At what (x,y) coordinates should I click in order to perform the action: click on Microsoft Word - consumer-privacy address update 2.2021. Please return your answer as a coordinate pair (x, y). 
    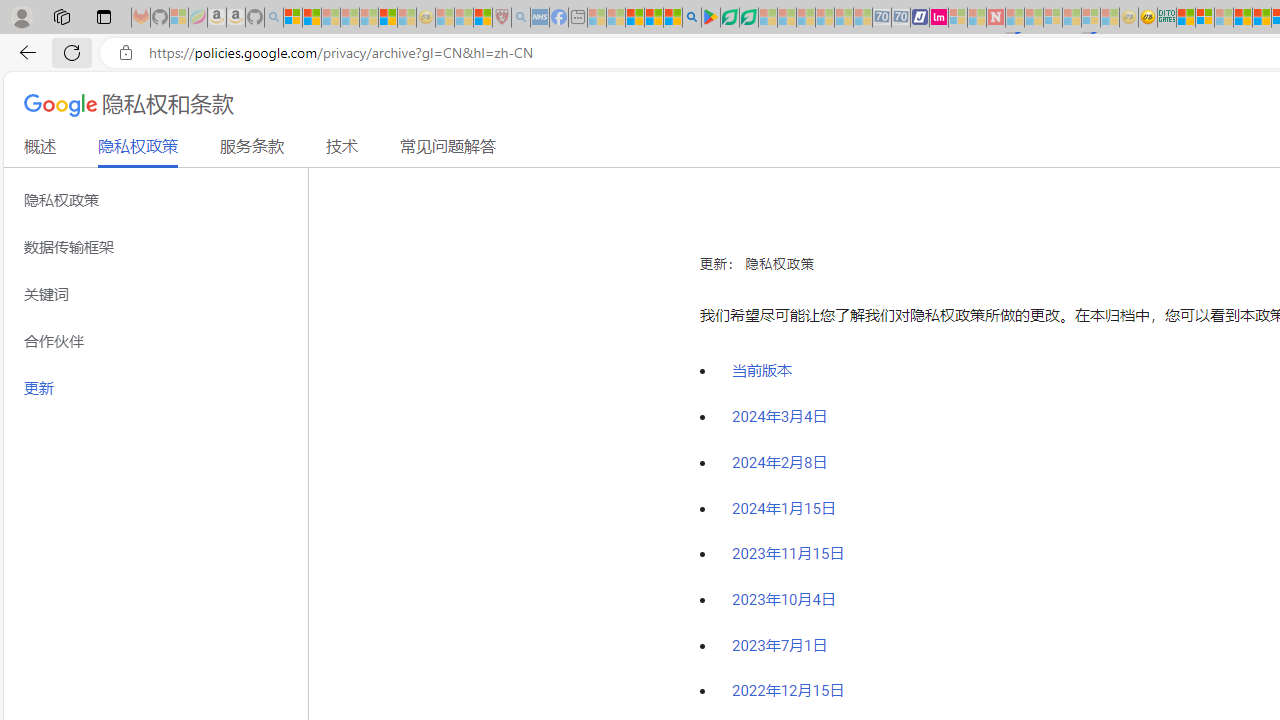
    Looking at the image, I should click on (748, 18).